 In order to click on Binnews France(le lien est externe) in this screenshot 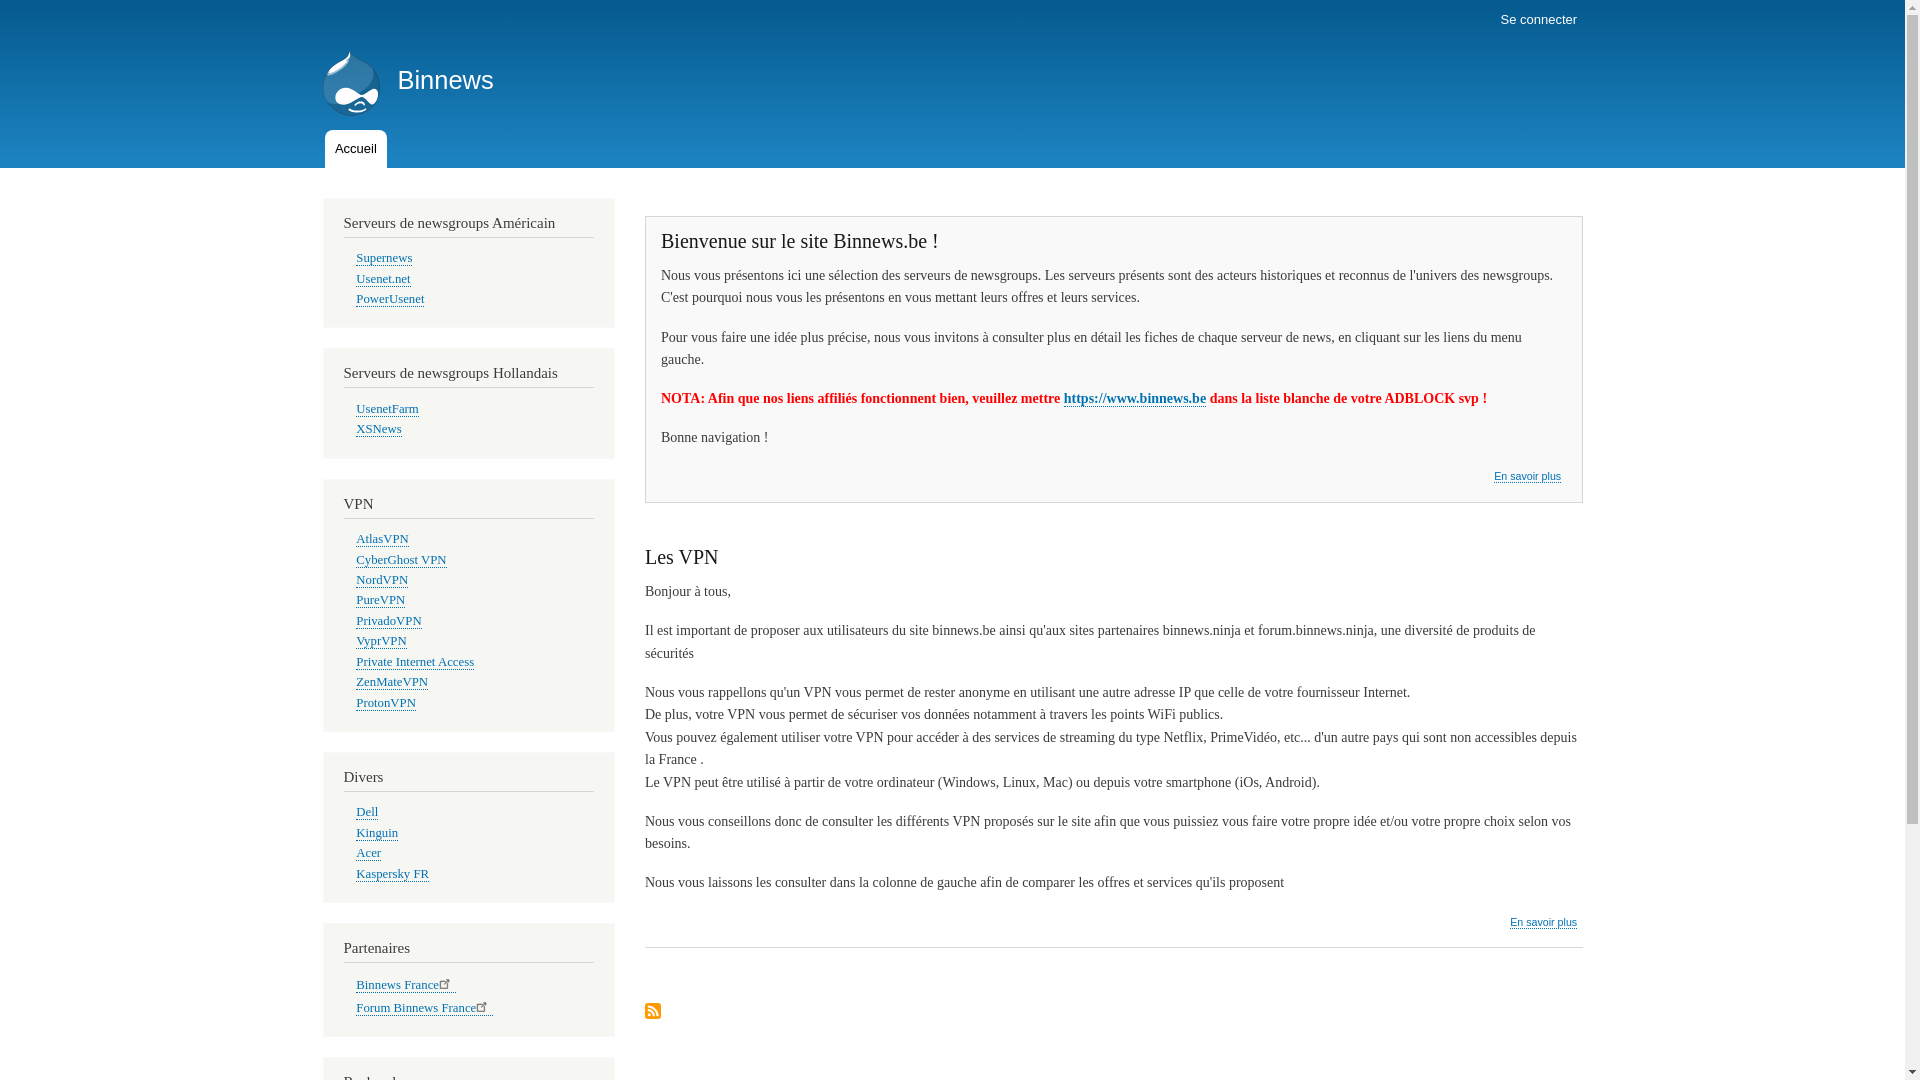, I will do `click(406, 986)`.